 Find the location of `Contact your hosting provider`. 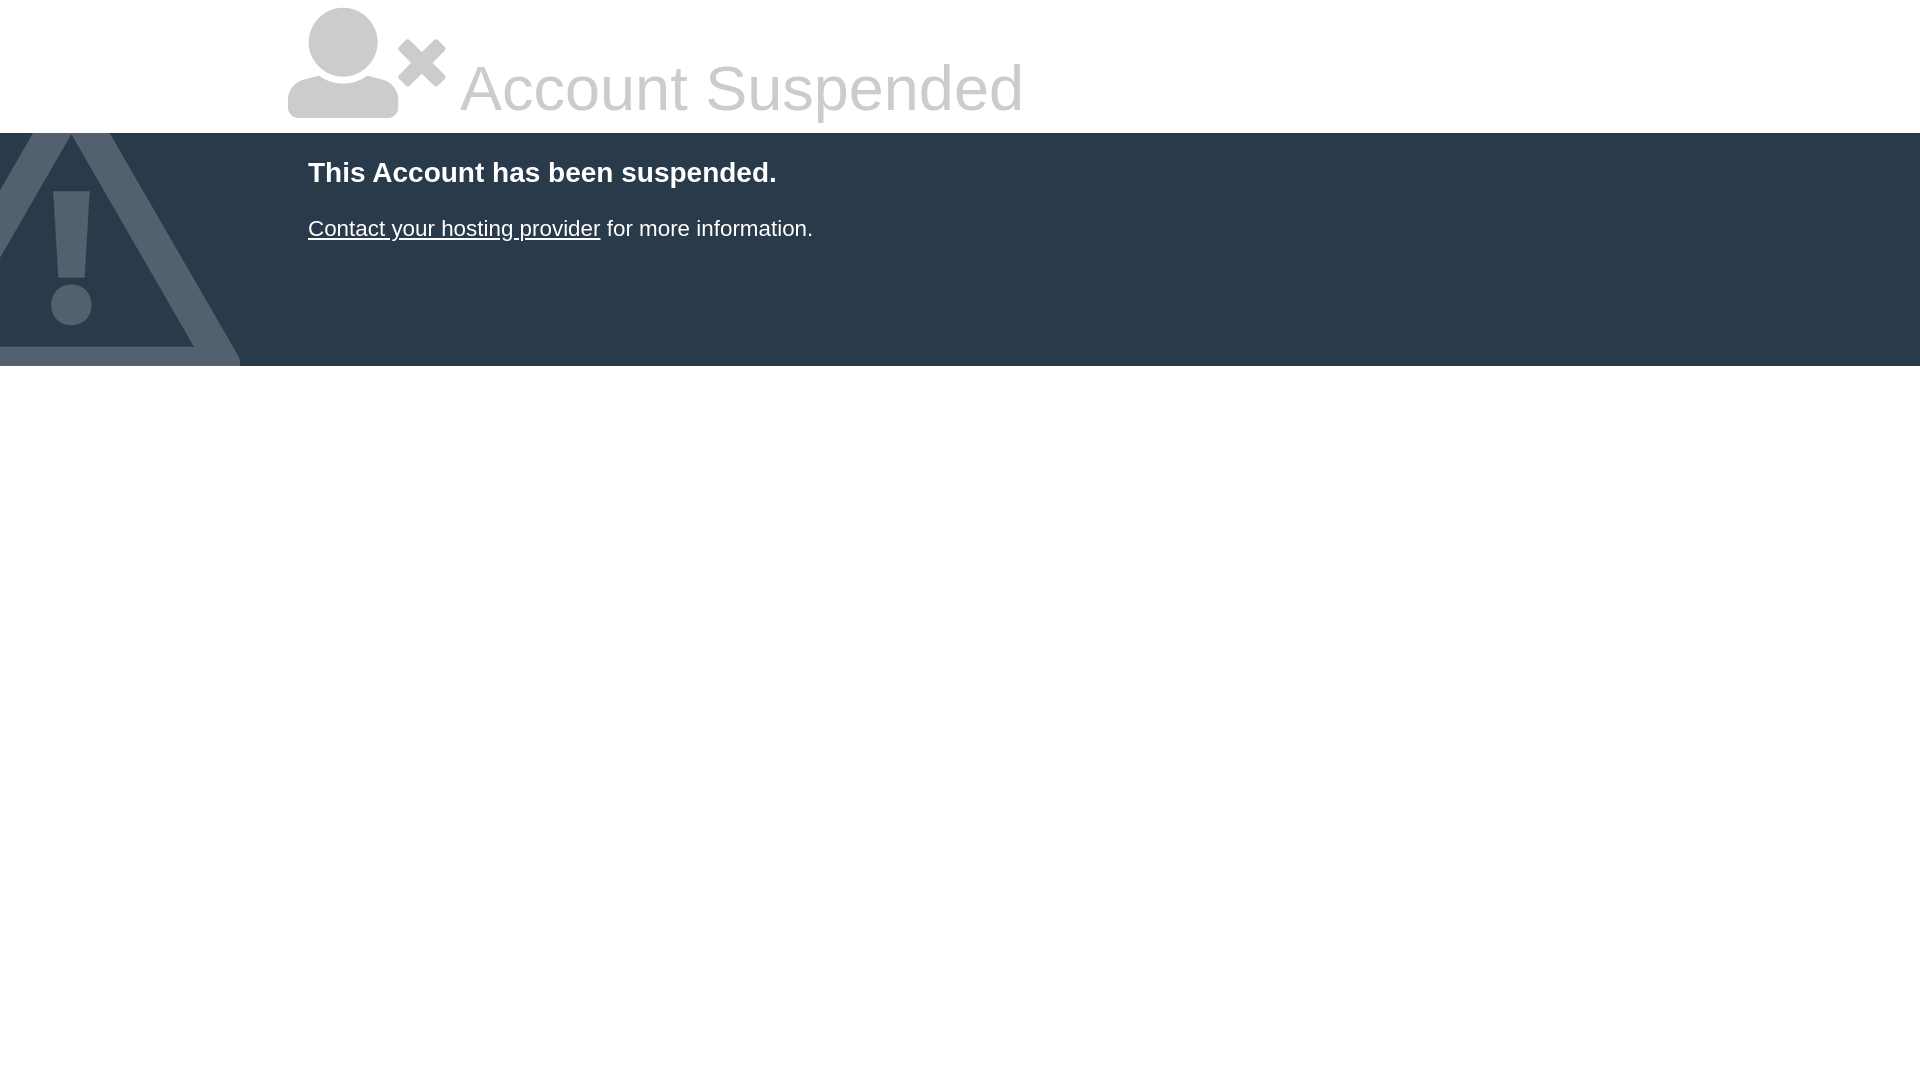

Contact your hosting provider is located at coordinates (454, 228).